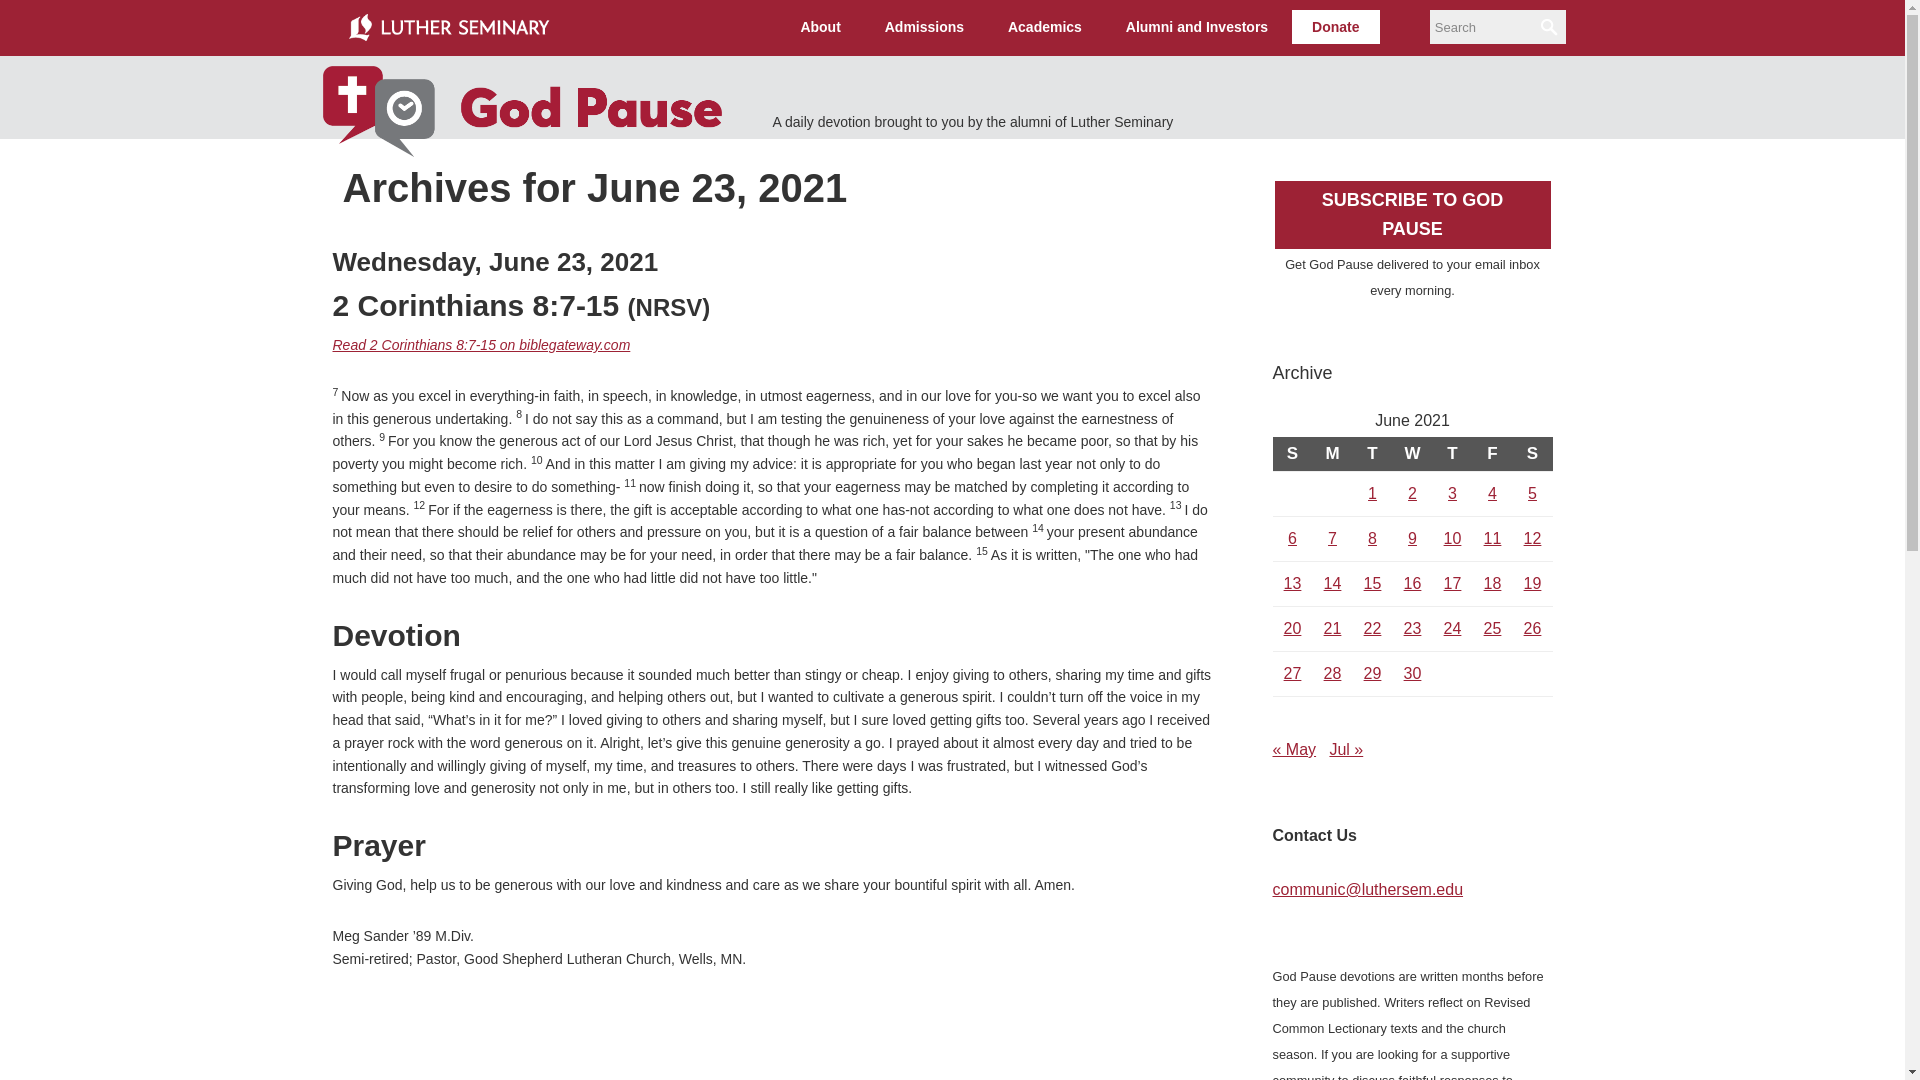  I want to click on Admissions, so click(924, 26).